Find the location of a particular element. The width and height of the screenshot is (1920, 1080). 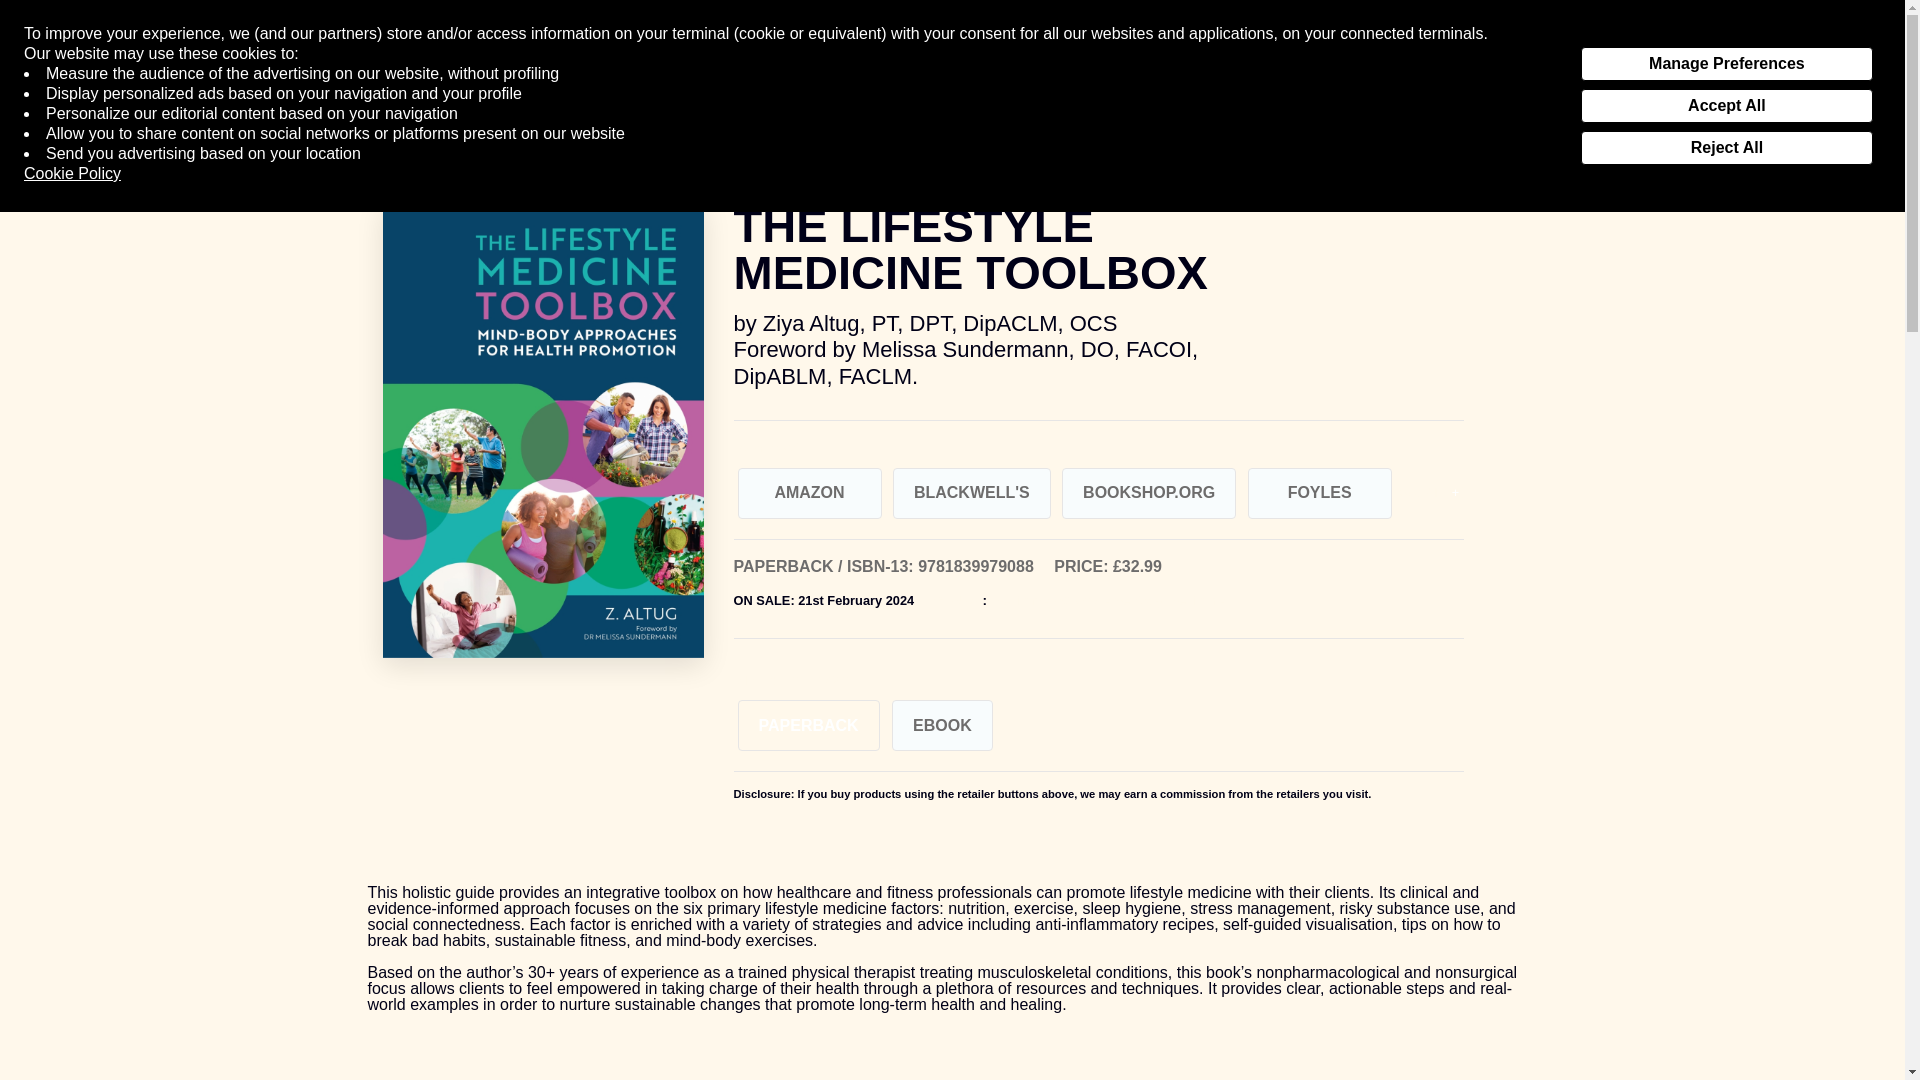

Manage Preferences is located at coordinates (1726, 64).